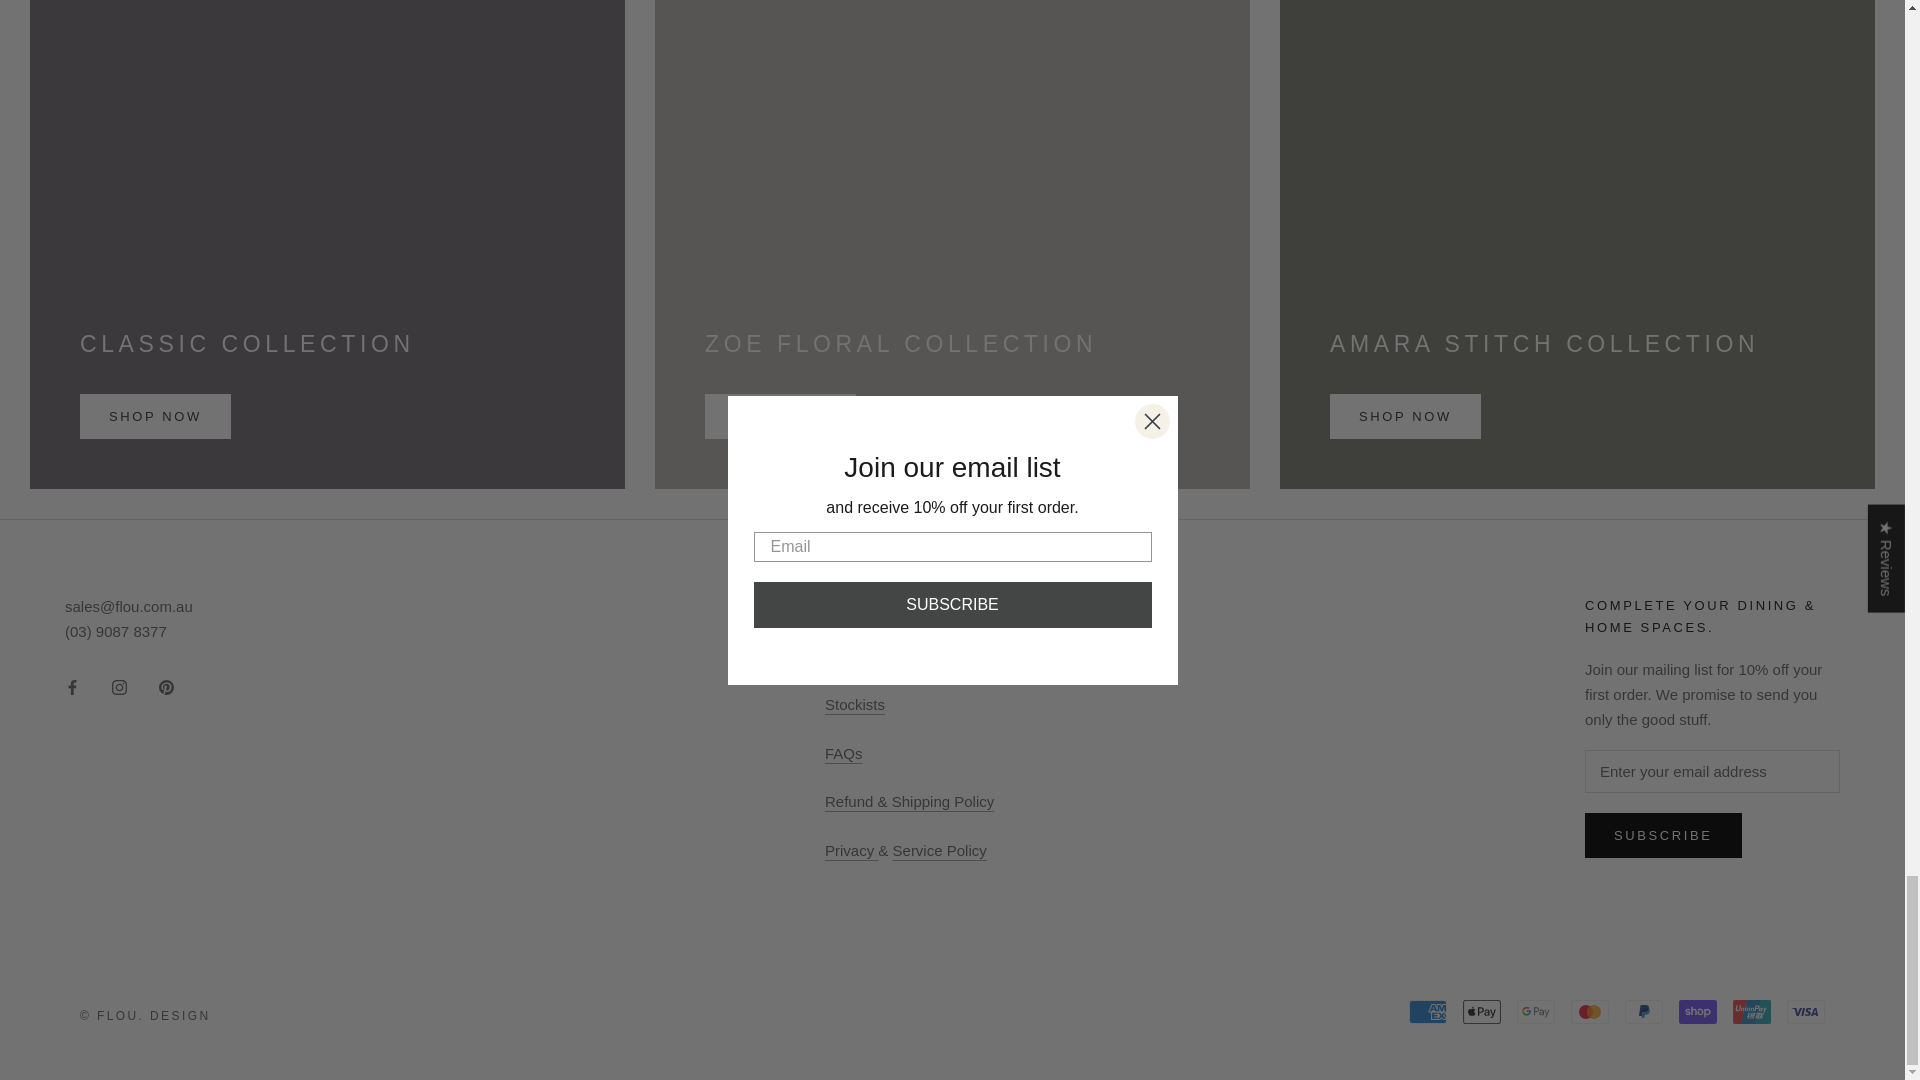 This screenshot has width=1920, height=1080. What do you see at coordinates (910, 801) in the screenshot?
I see `Refund Policy` at bounding box center [910, 801].